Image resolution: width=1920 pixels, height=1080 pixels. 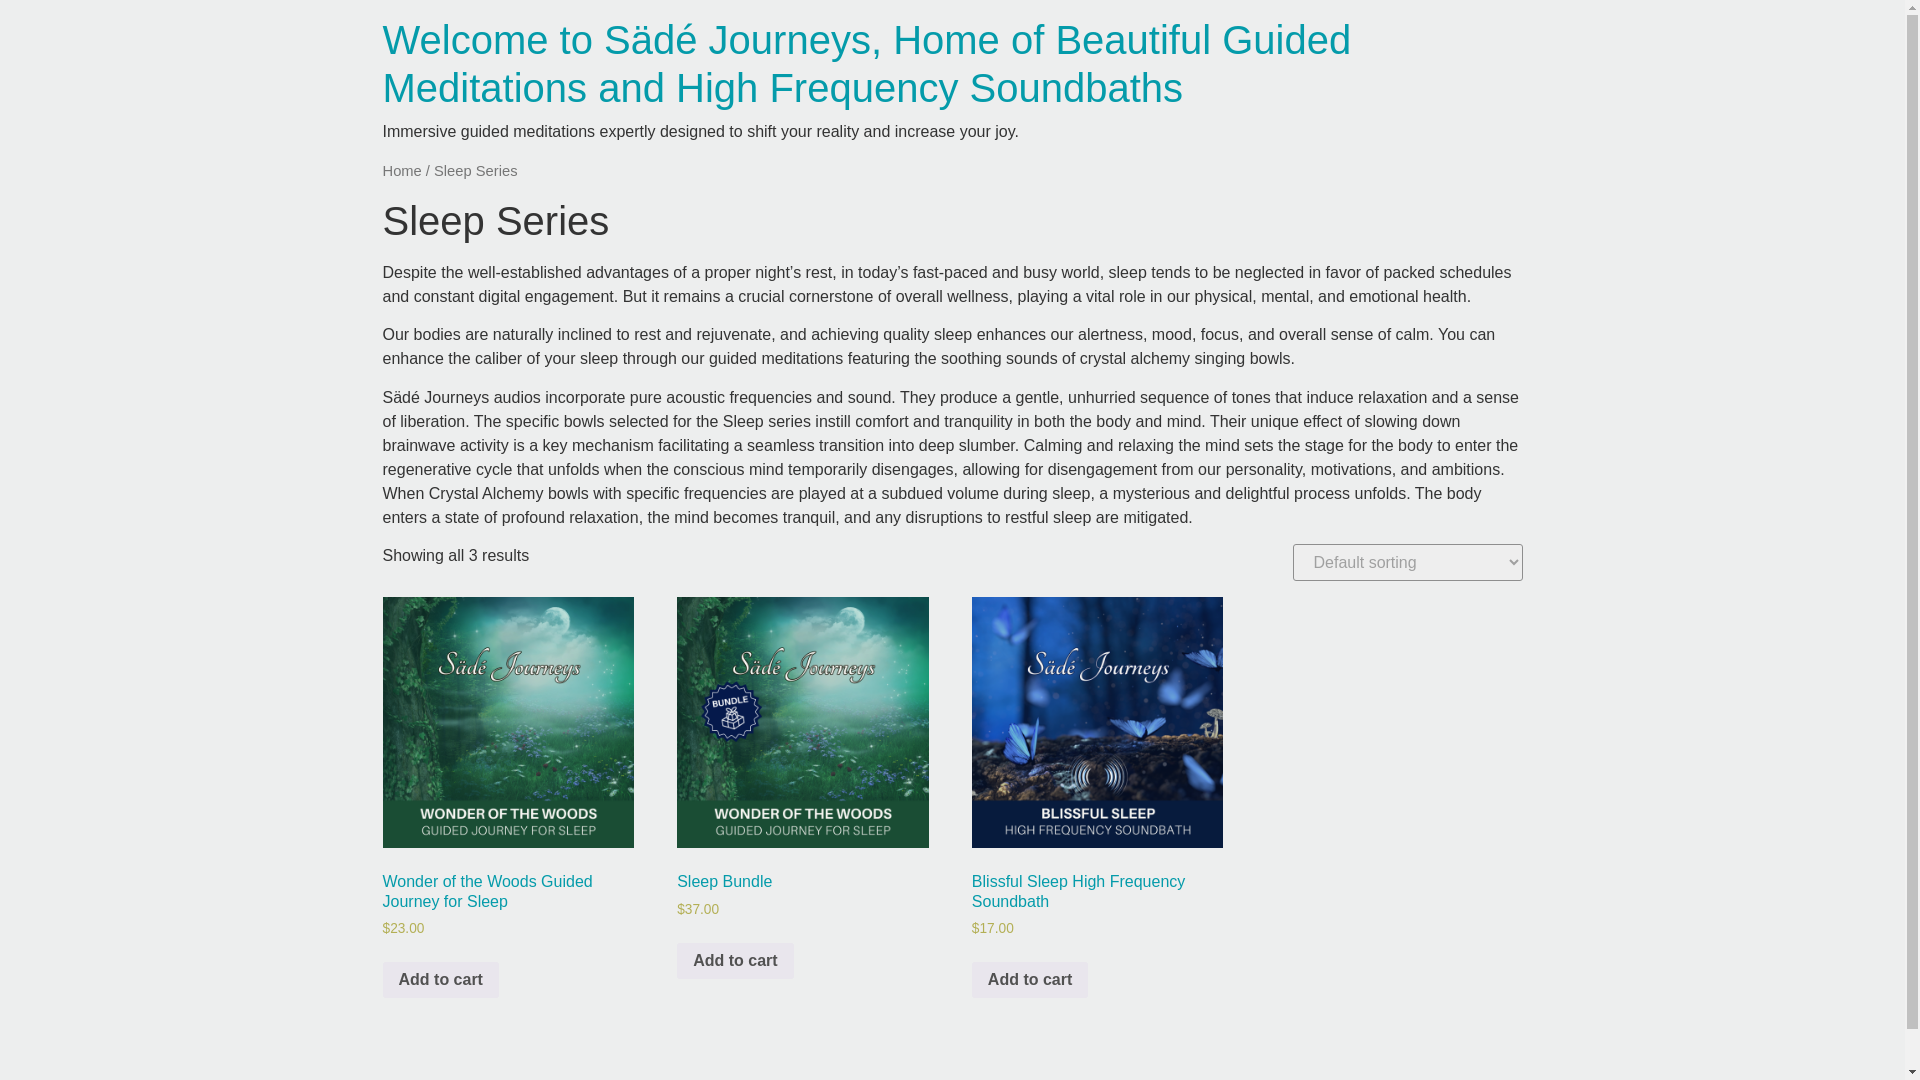 I want to click on Home, so click(x=866, y=64).